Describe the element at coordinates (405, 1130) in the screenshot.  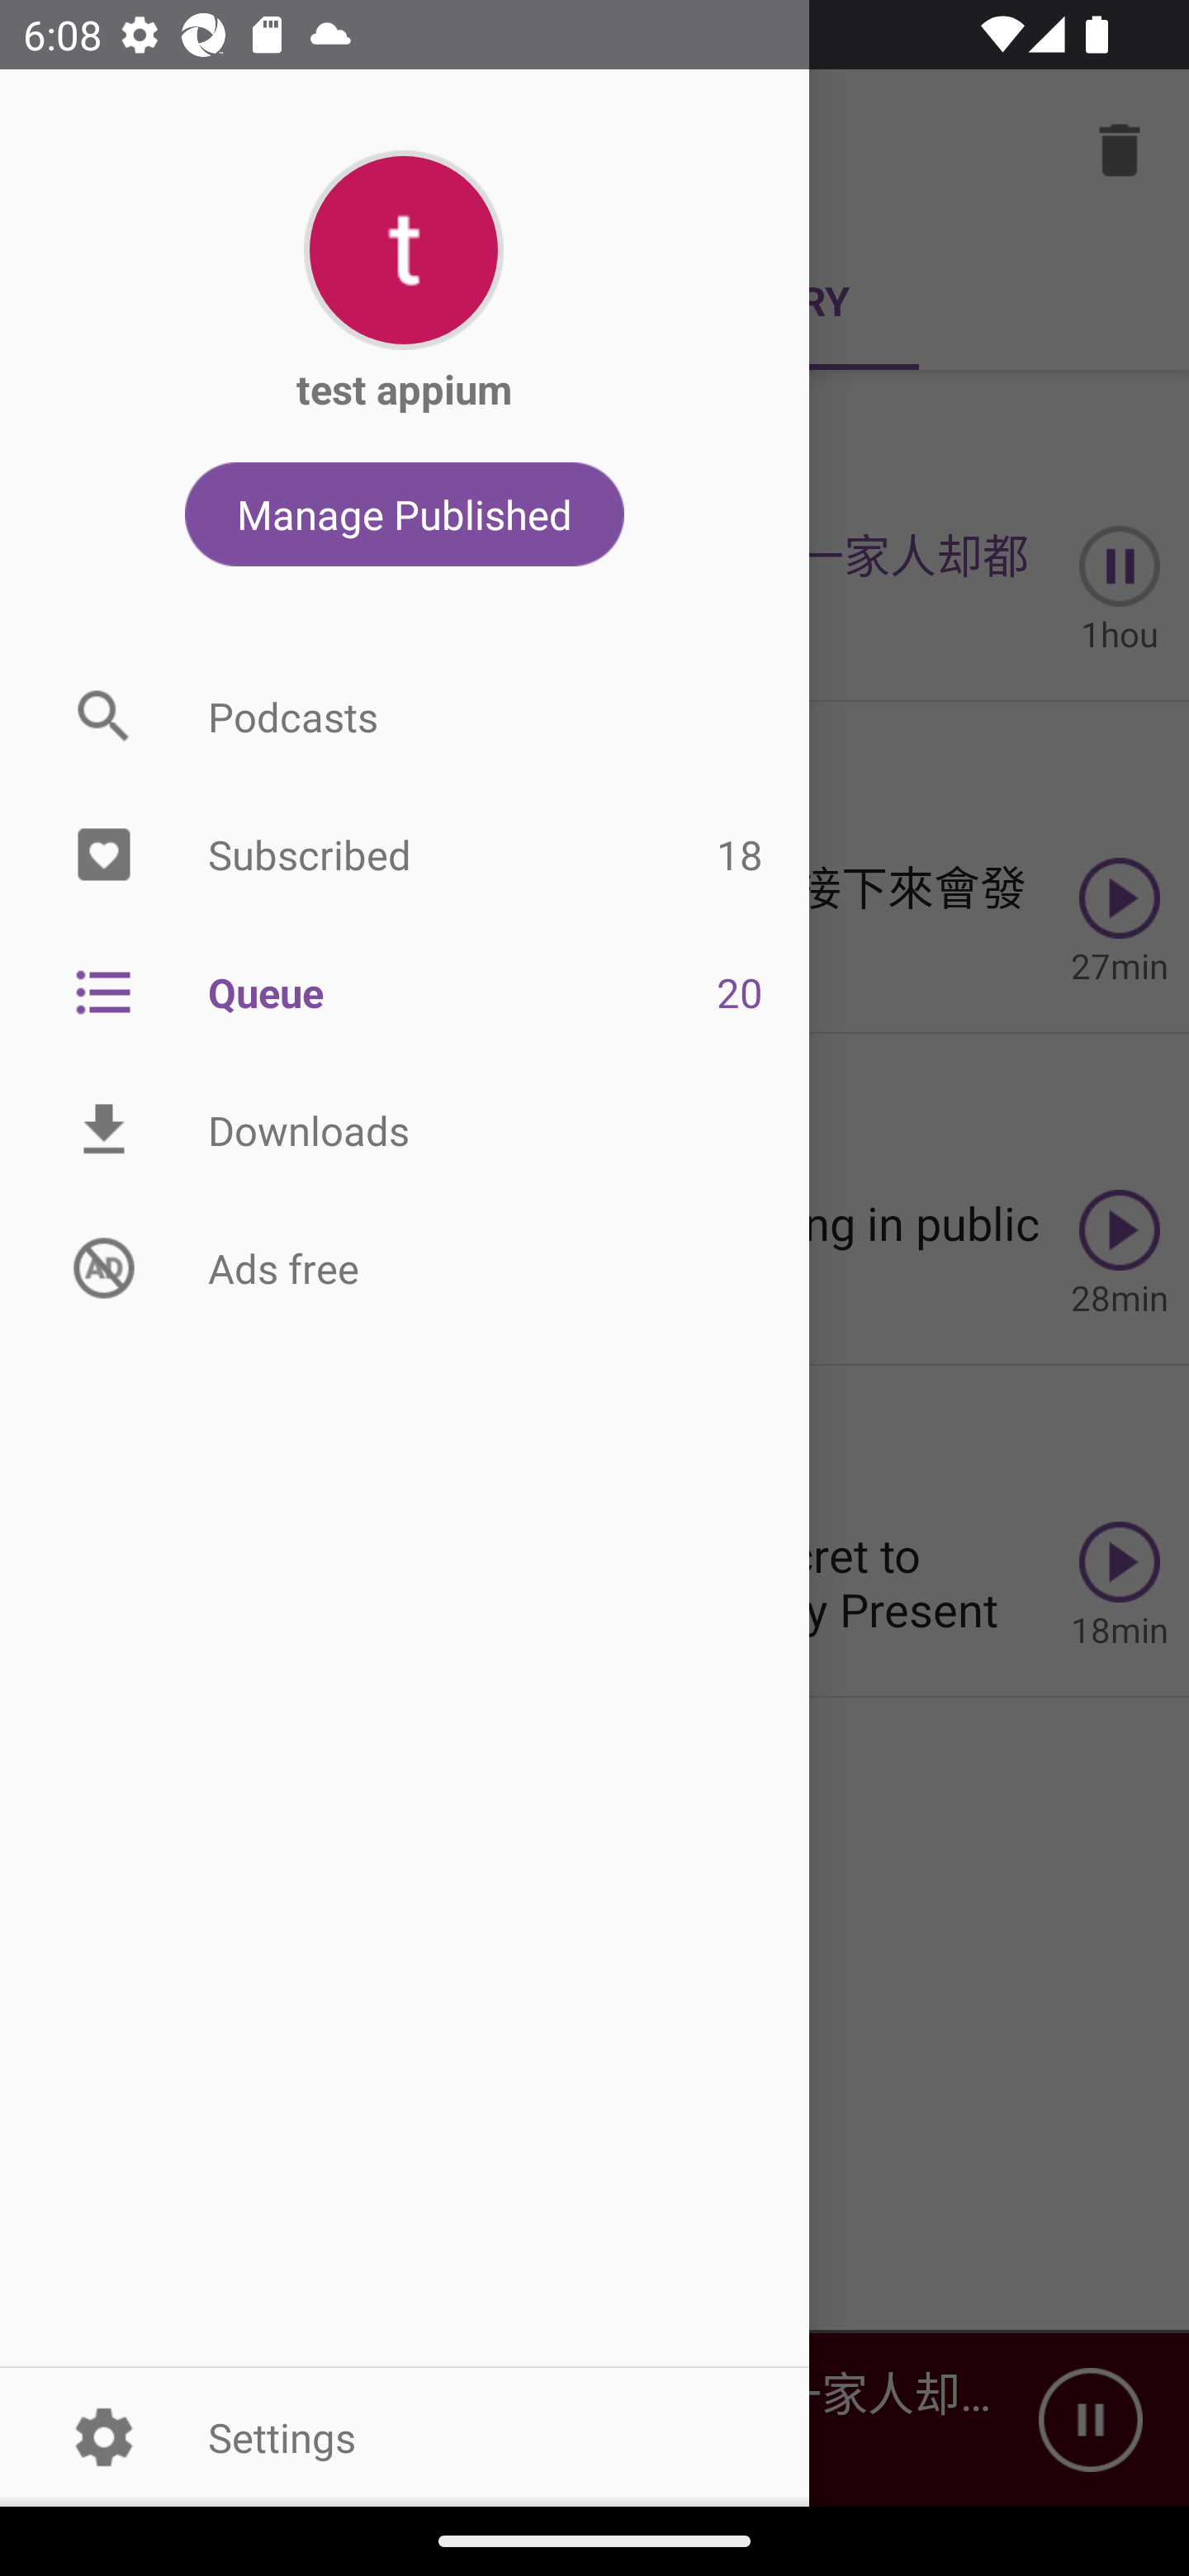
I see `Picture Downloads` at that location.